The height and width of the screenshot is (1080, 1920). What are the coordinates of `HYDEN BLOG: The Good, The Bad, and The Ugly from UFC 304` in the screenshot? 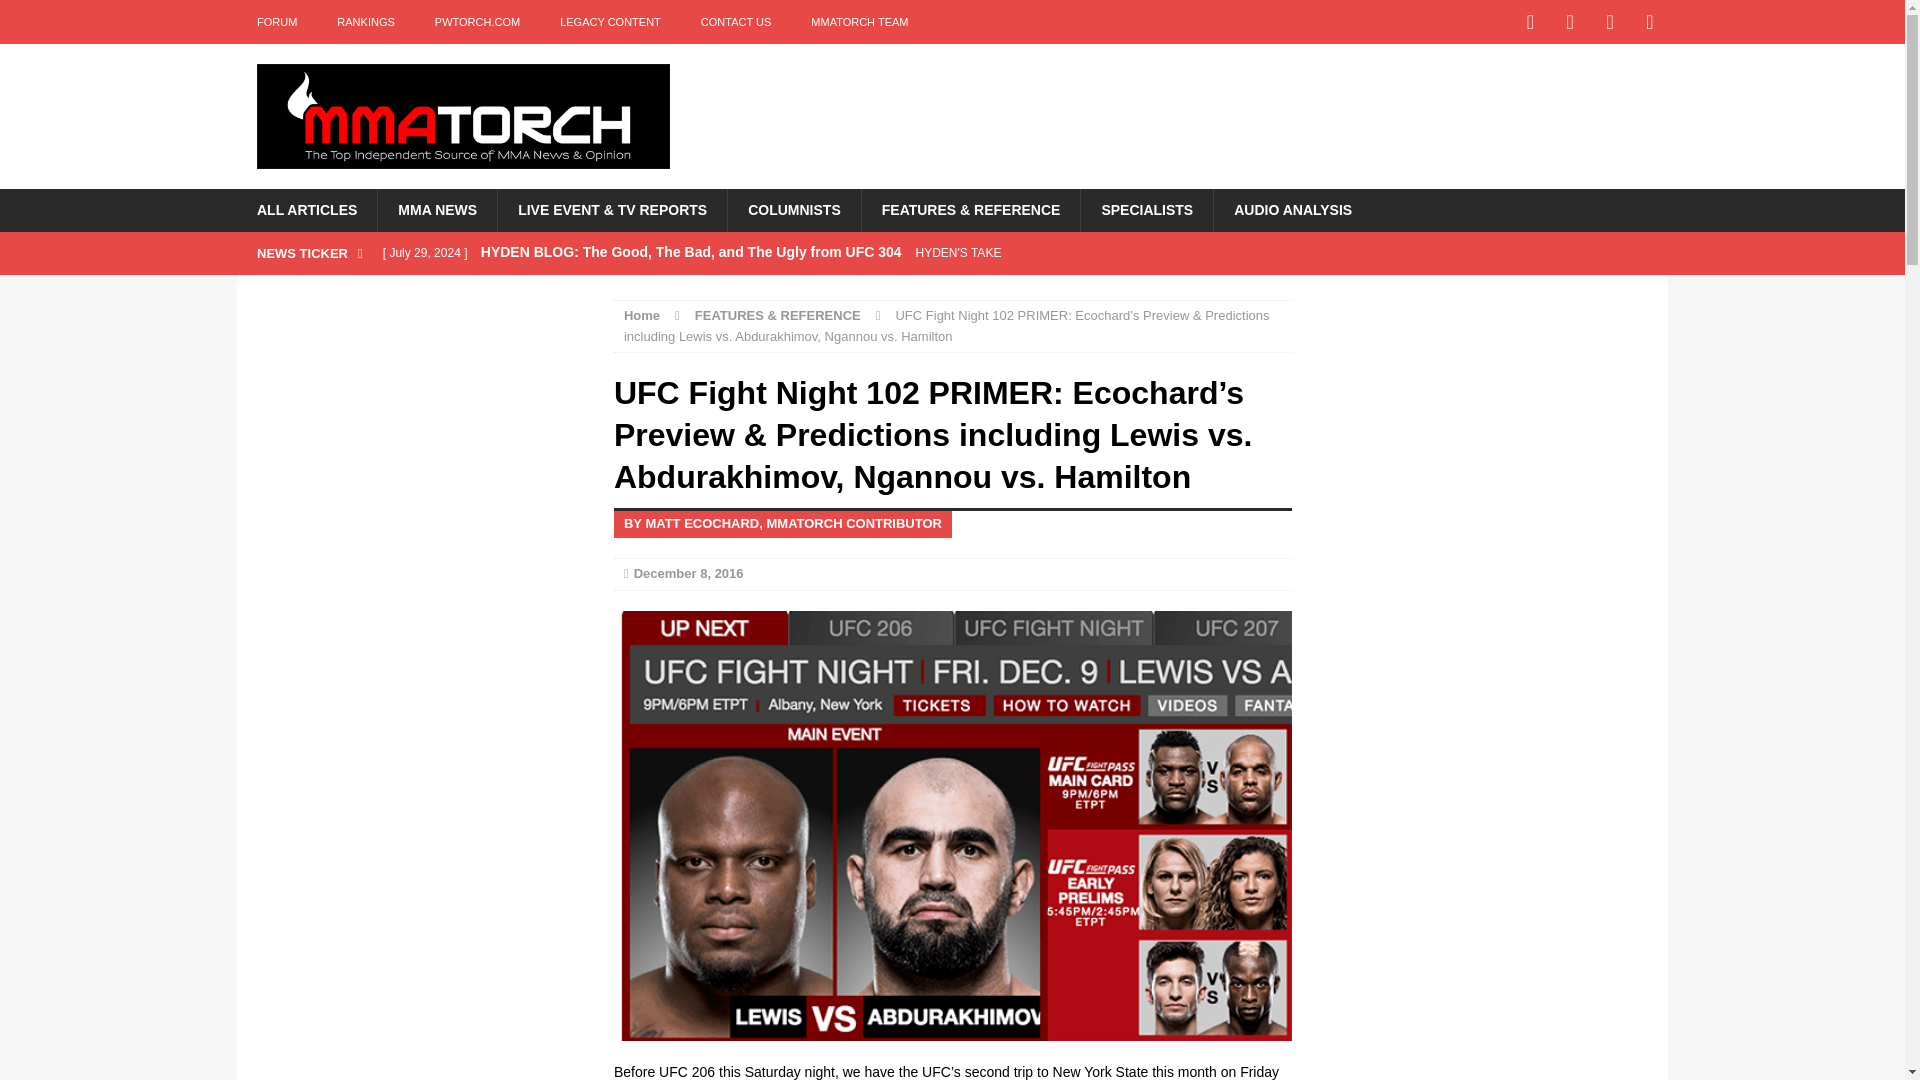 It's located at (768, 253).